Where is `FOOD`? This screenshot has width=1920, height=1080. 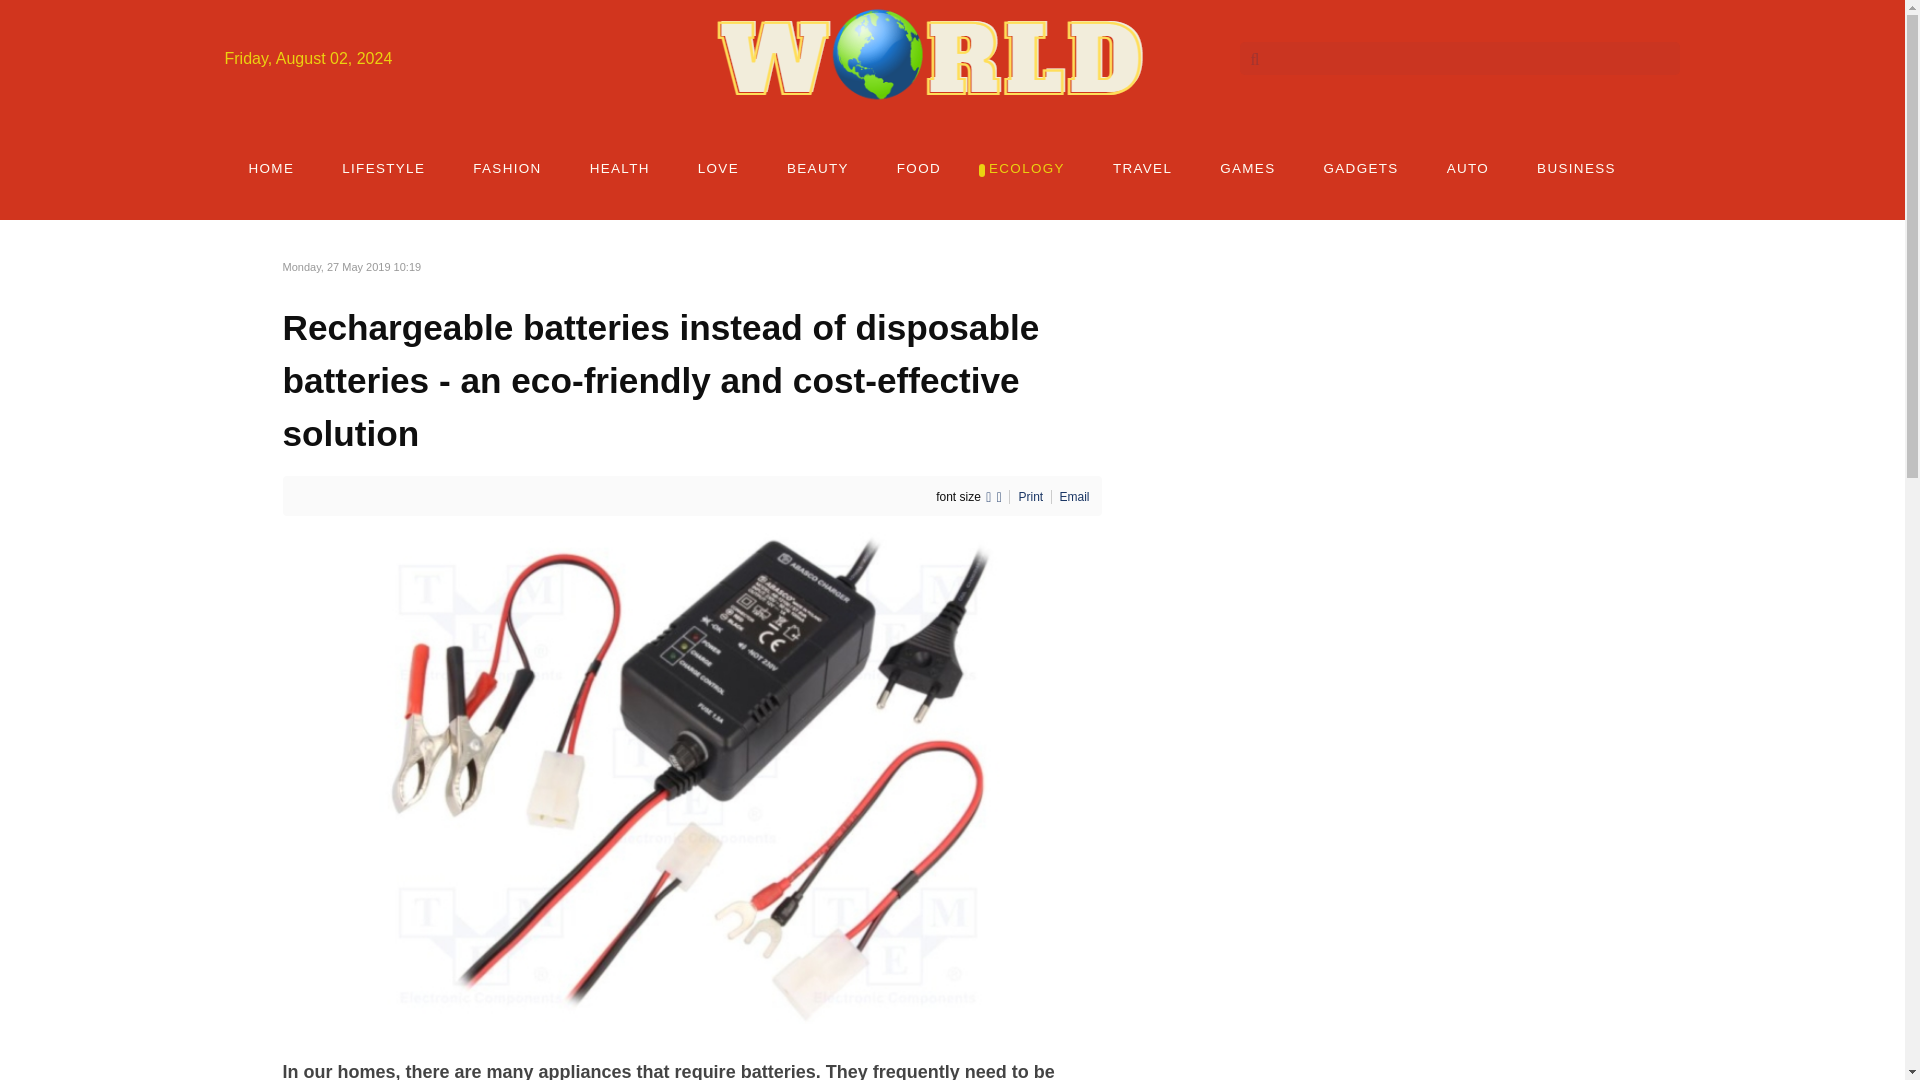
FOOD is located at coordinates (919, 168).